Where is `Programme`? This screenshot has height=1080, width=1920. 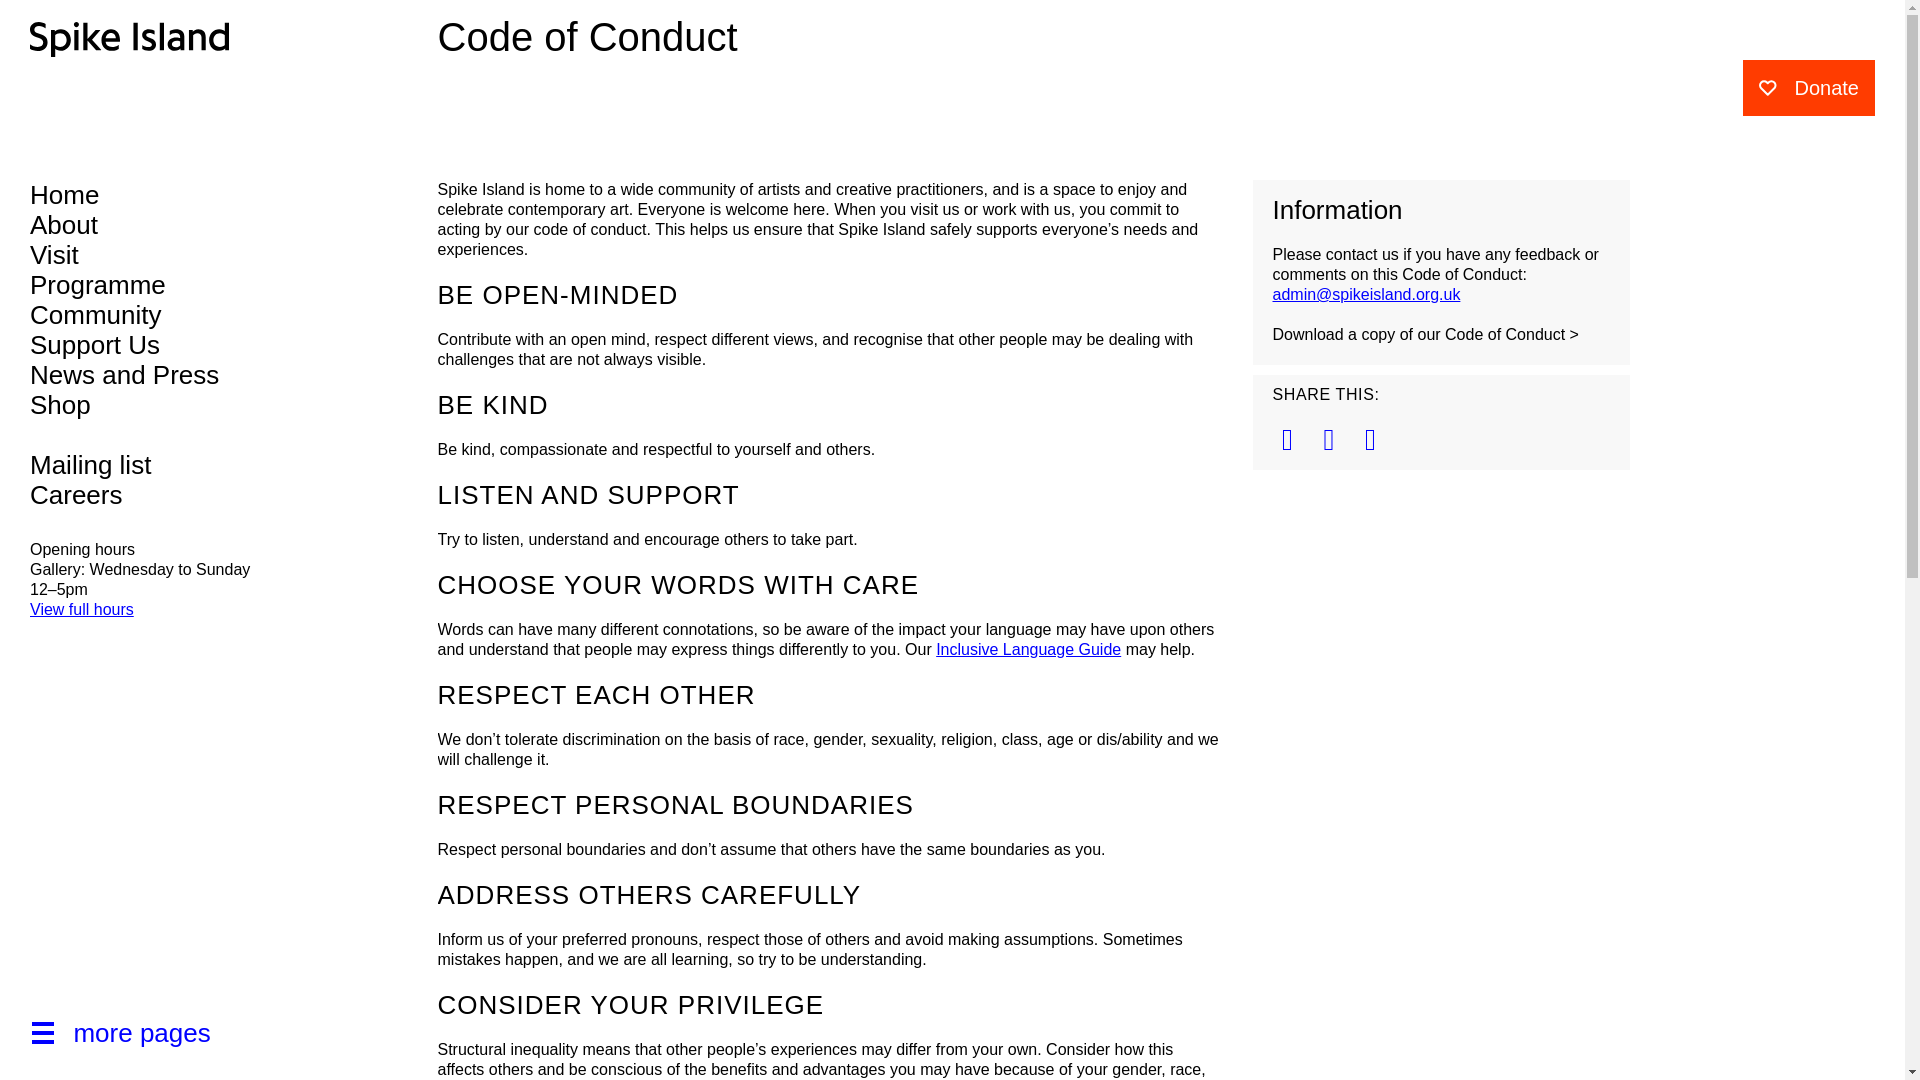
Programme is located at coordinates (155, 285).